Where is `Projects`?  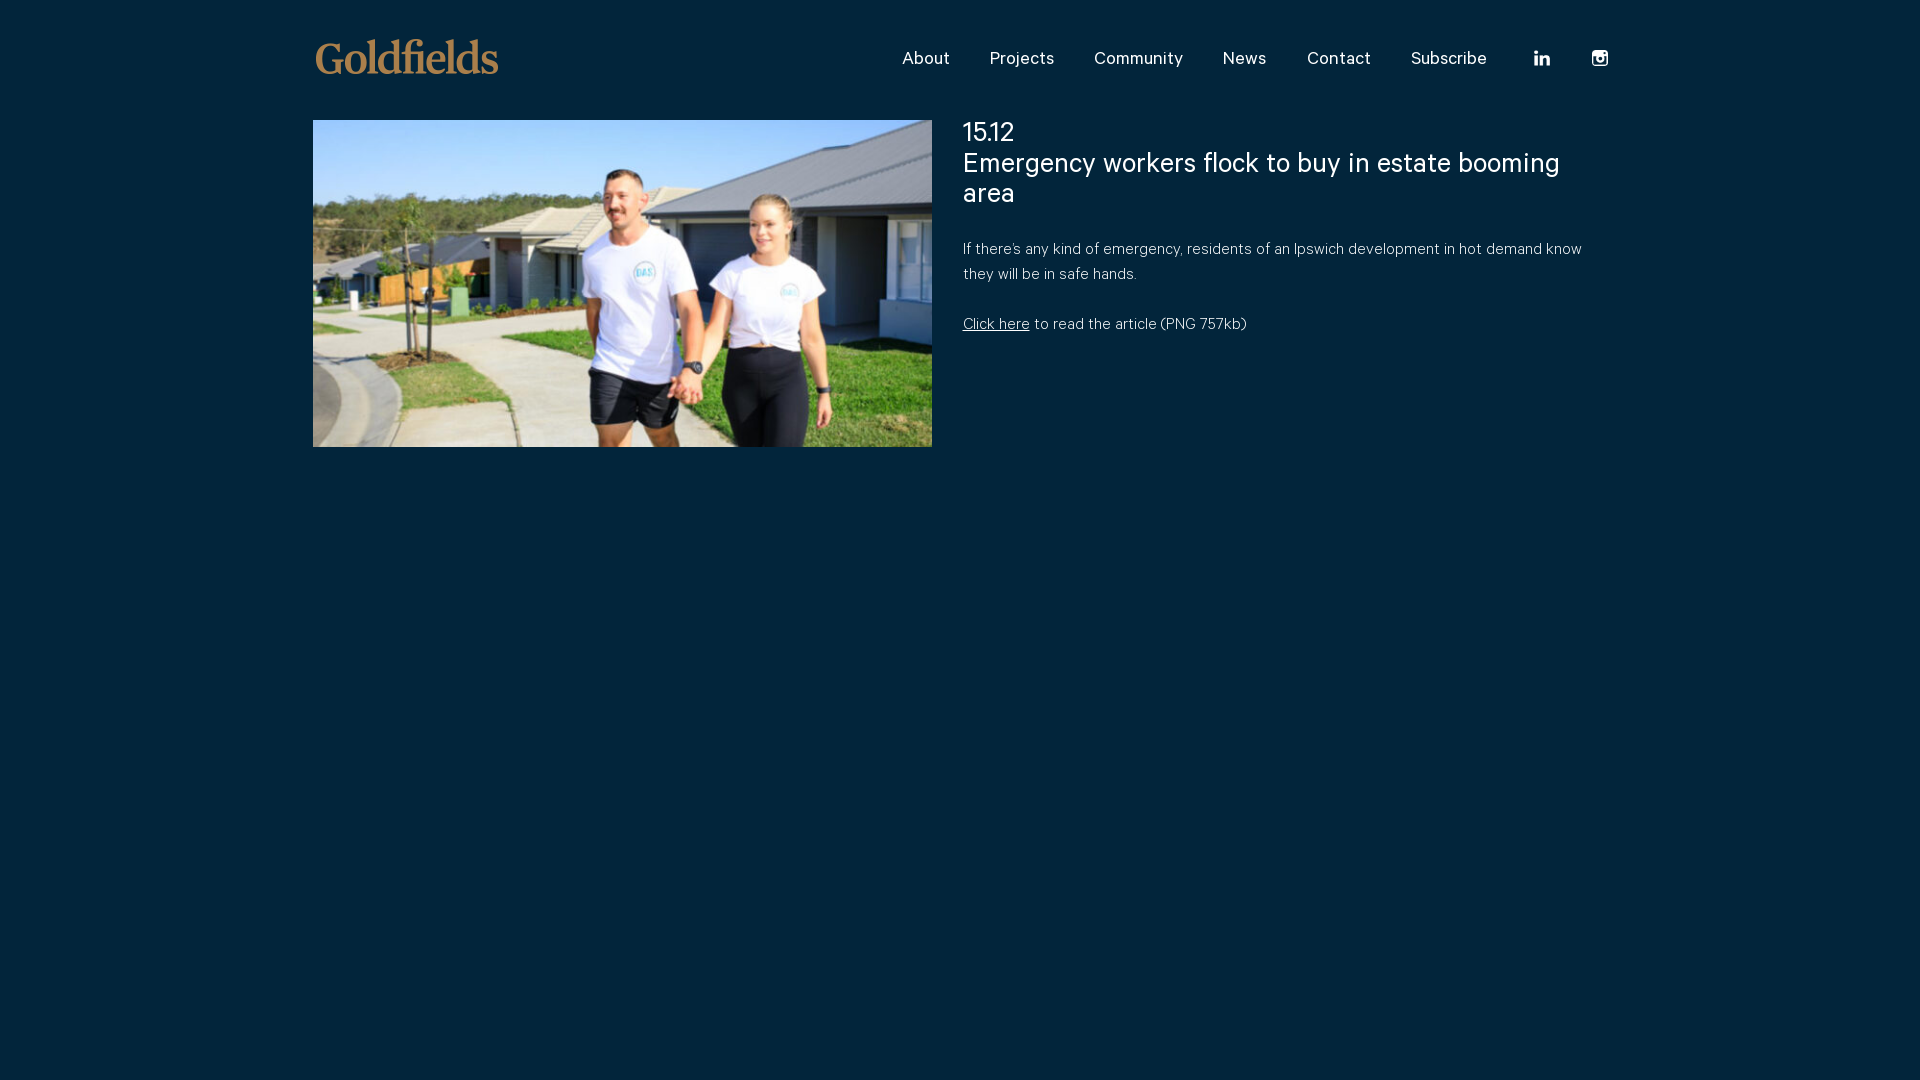 Projects is located at coordinates (1022, 61).